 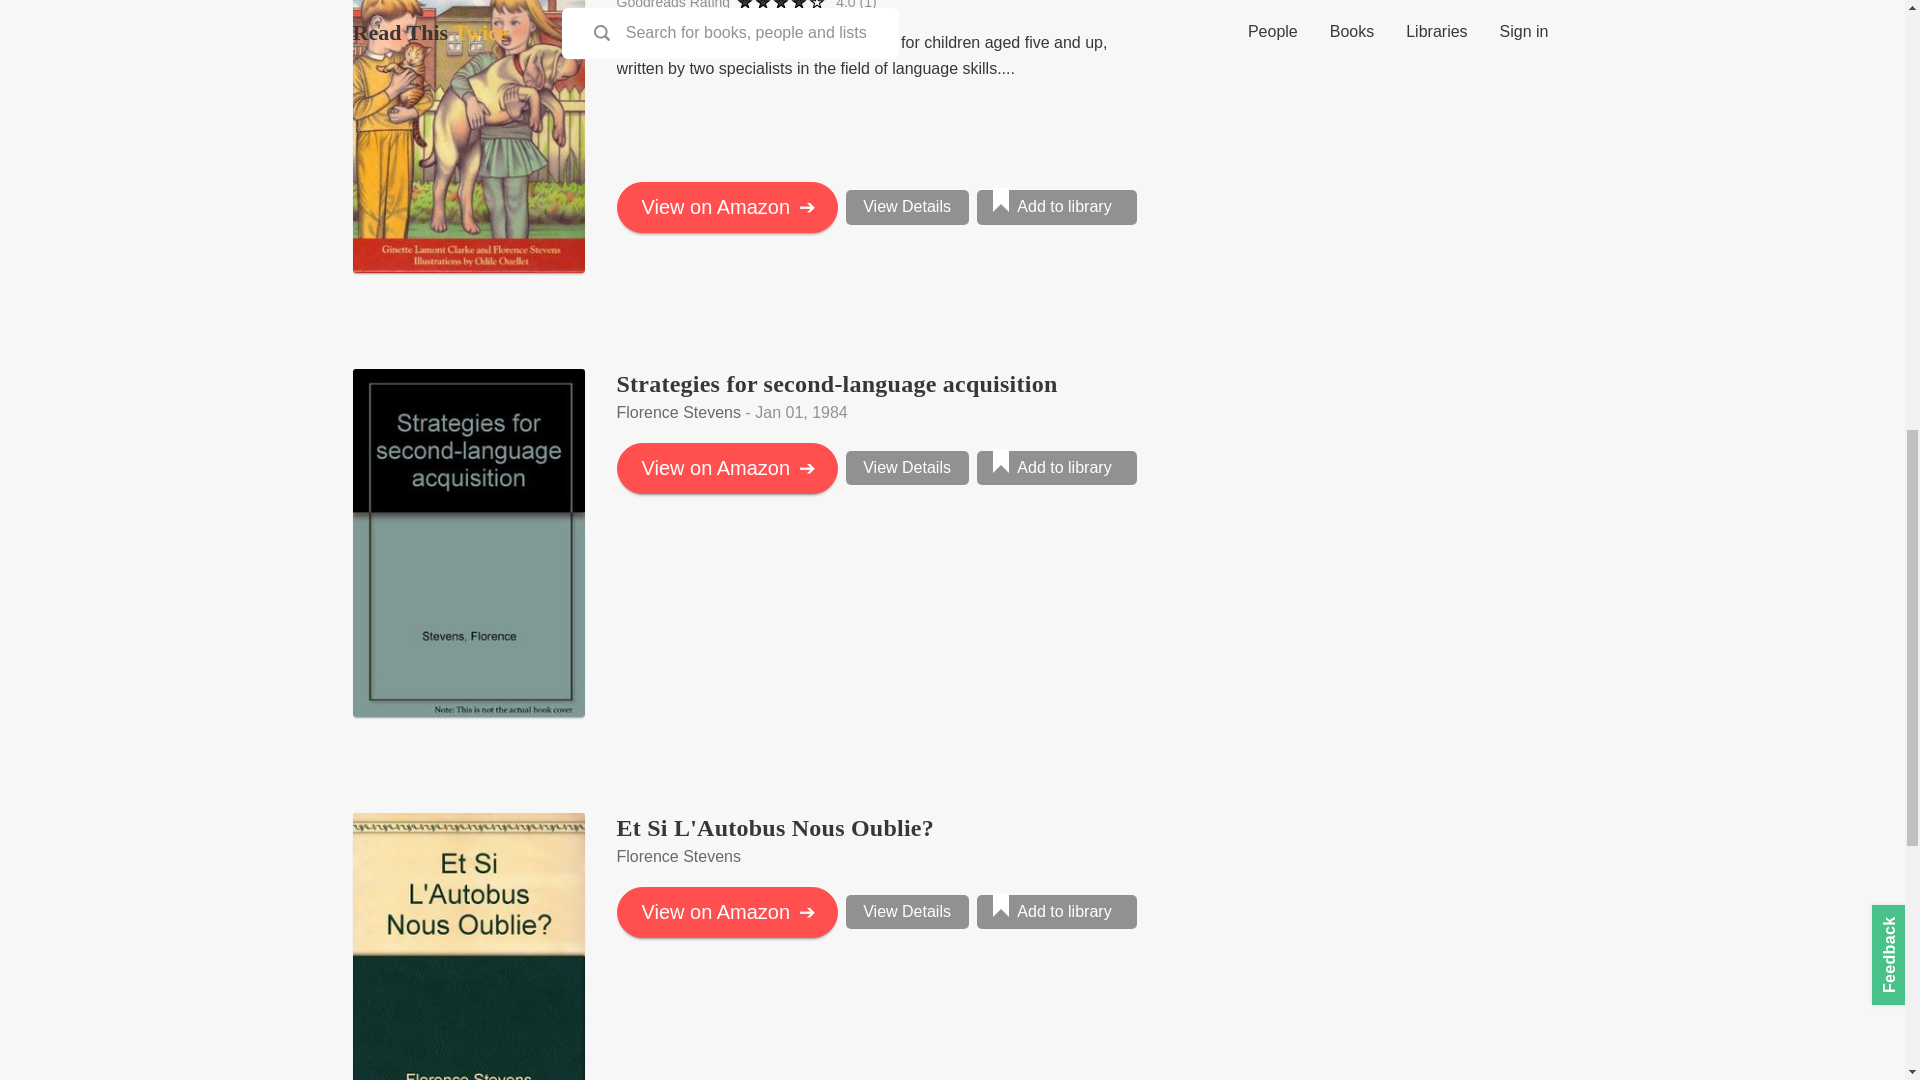 I want to click on Add to library, so click(x=1056, y=468).